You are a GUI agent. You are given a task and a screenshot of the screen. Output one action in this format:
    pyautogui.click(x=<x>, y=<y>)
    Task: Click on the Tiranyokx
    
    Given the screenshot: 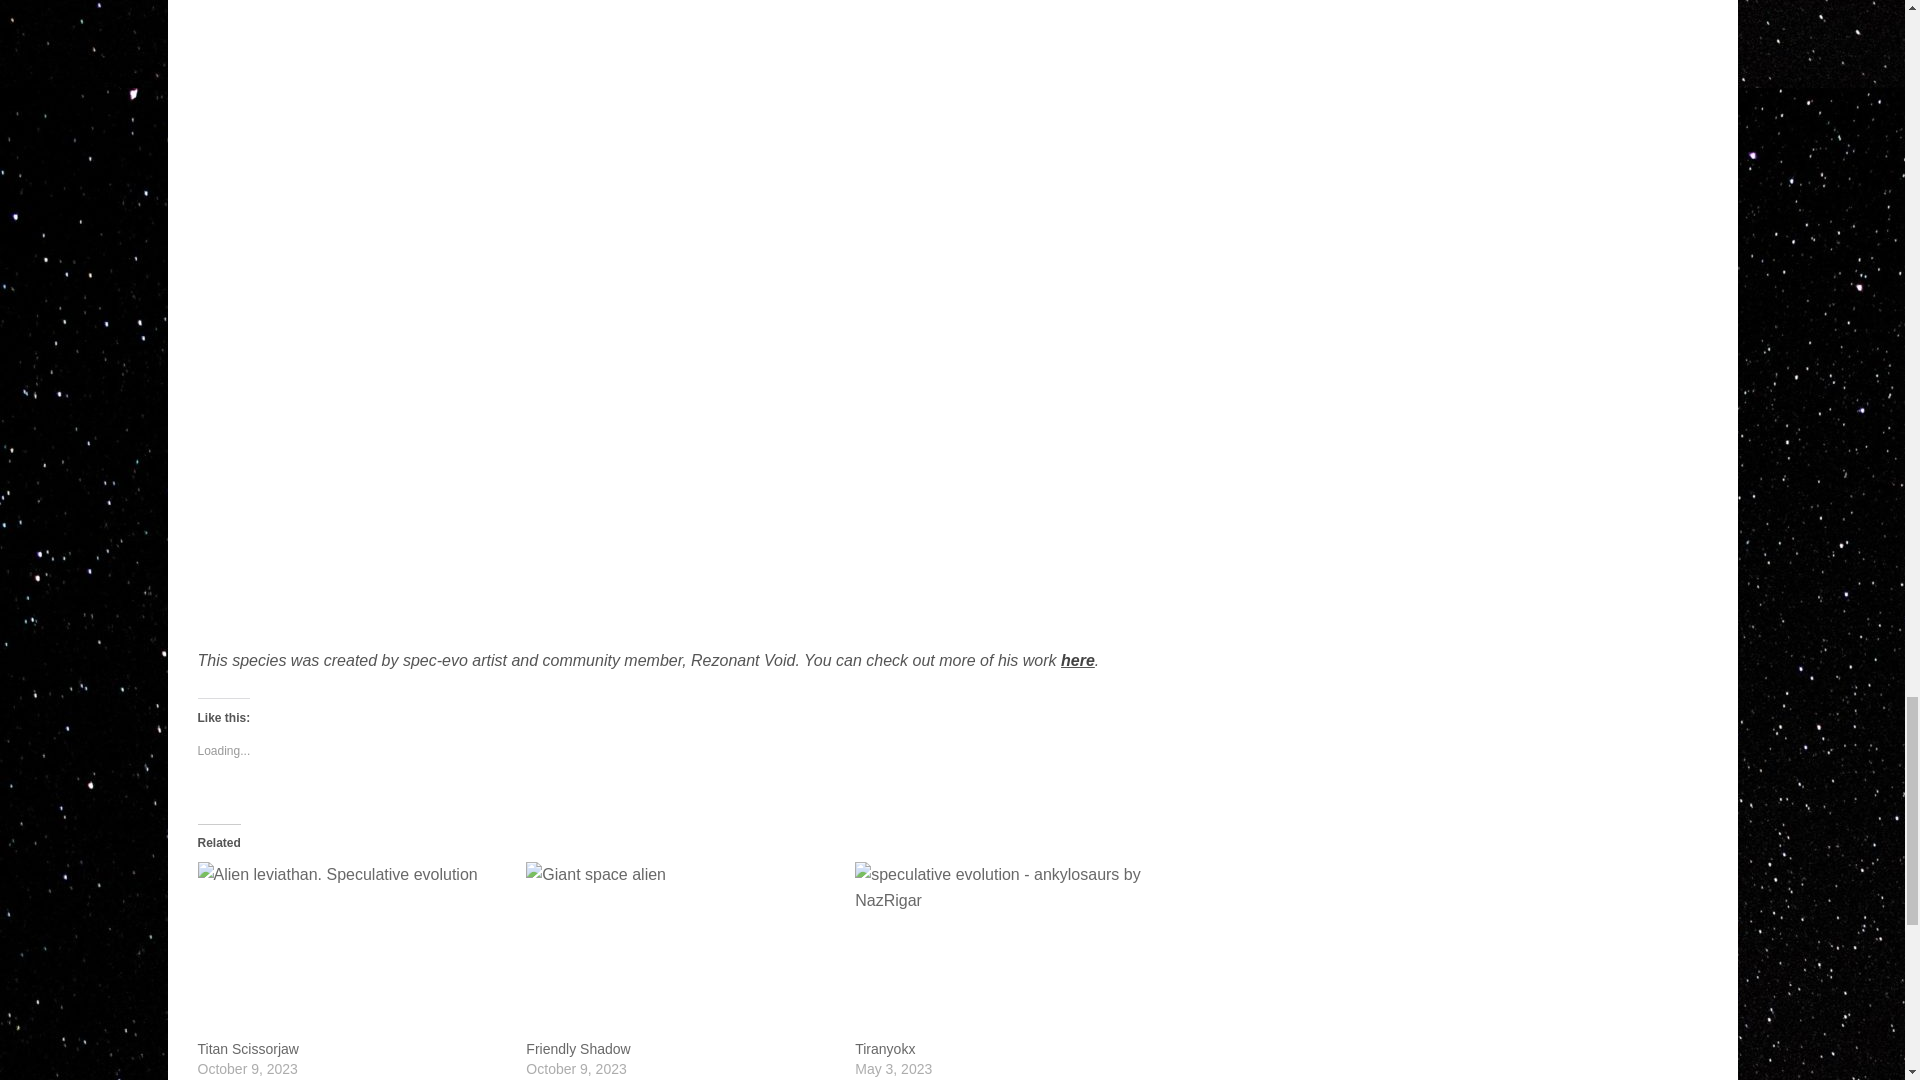 What is the action you would take?
    pyautogui.click(x=1008, y=949)
    